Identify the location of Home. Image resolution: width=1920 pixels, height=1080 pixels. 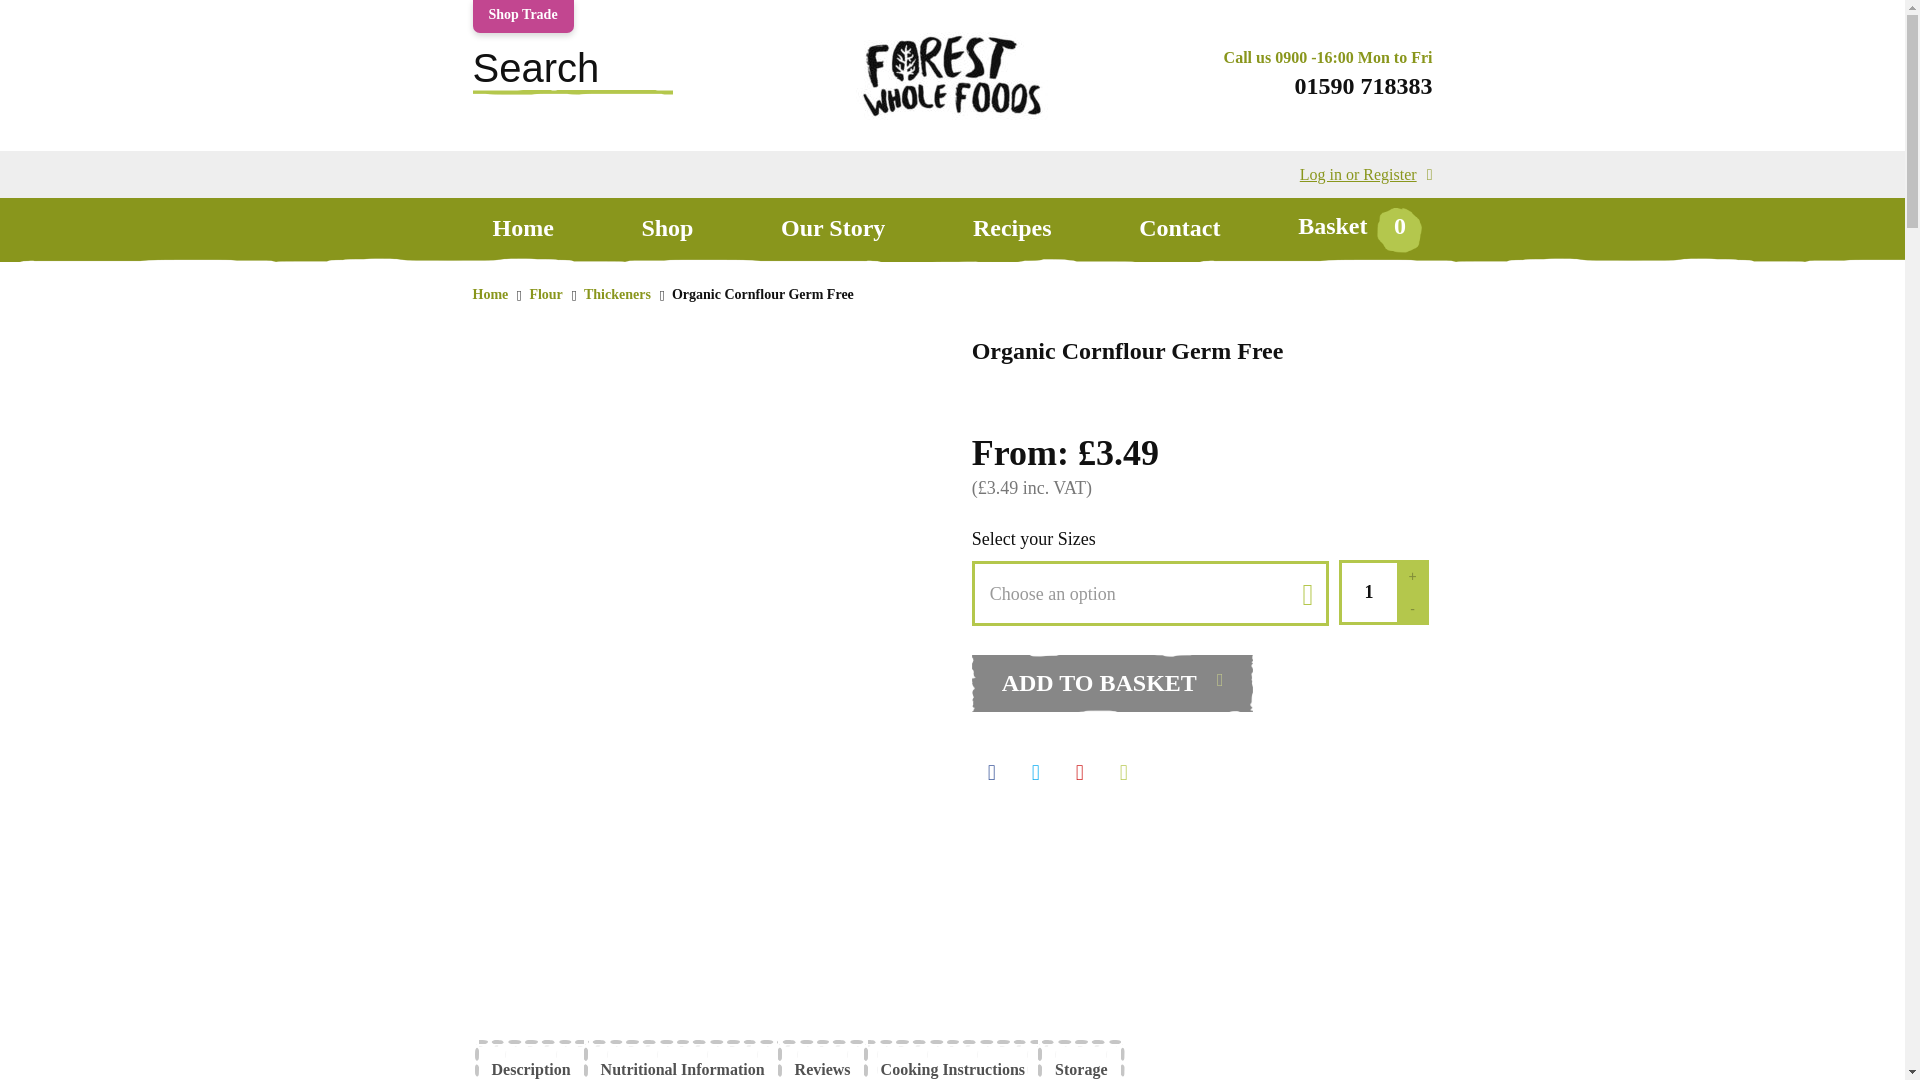
(522, 228).